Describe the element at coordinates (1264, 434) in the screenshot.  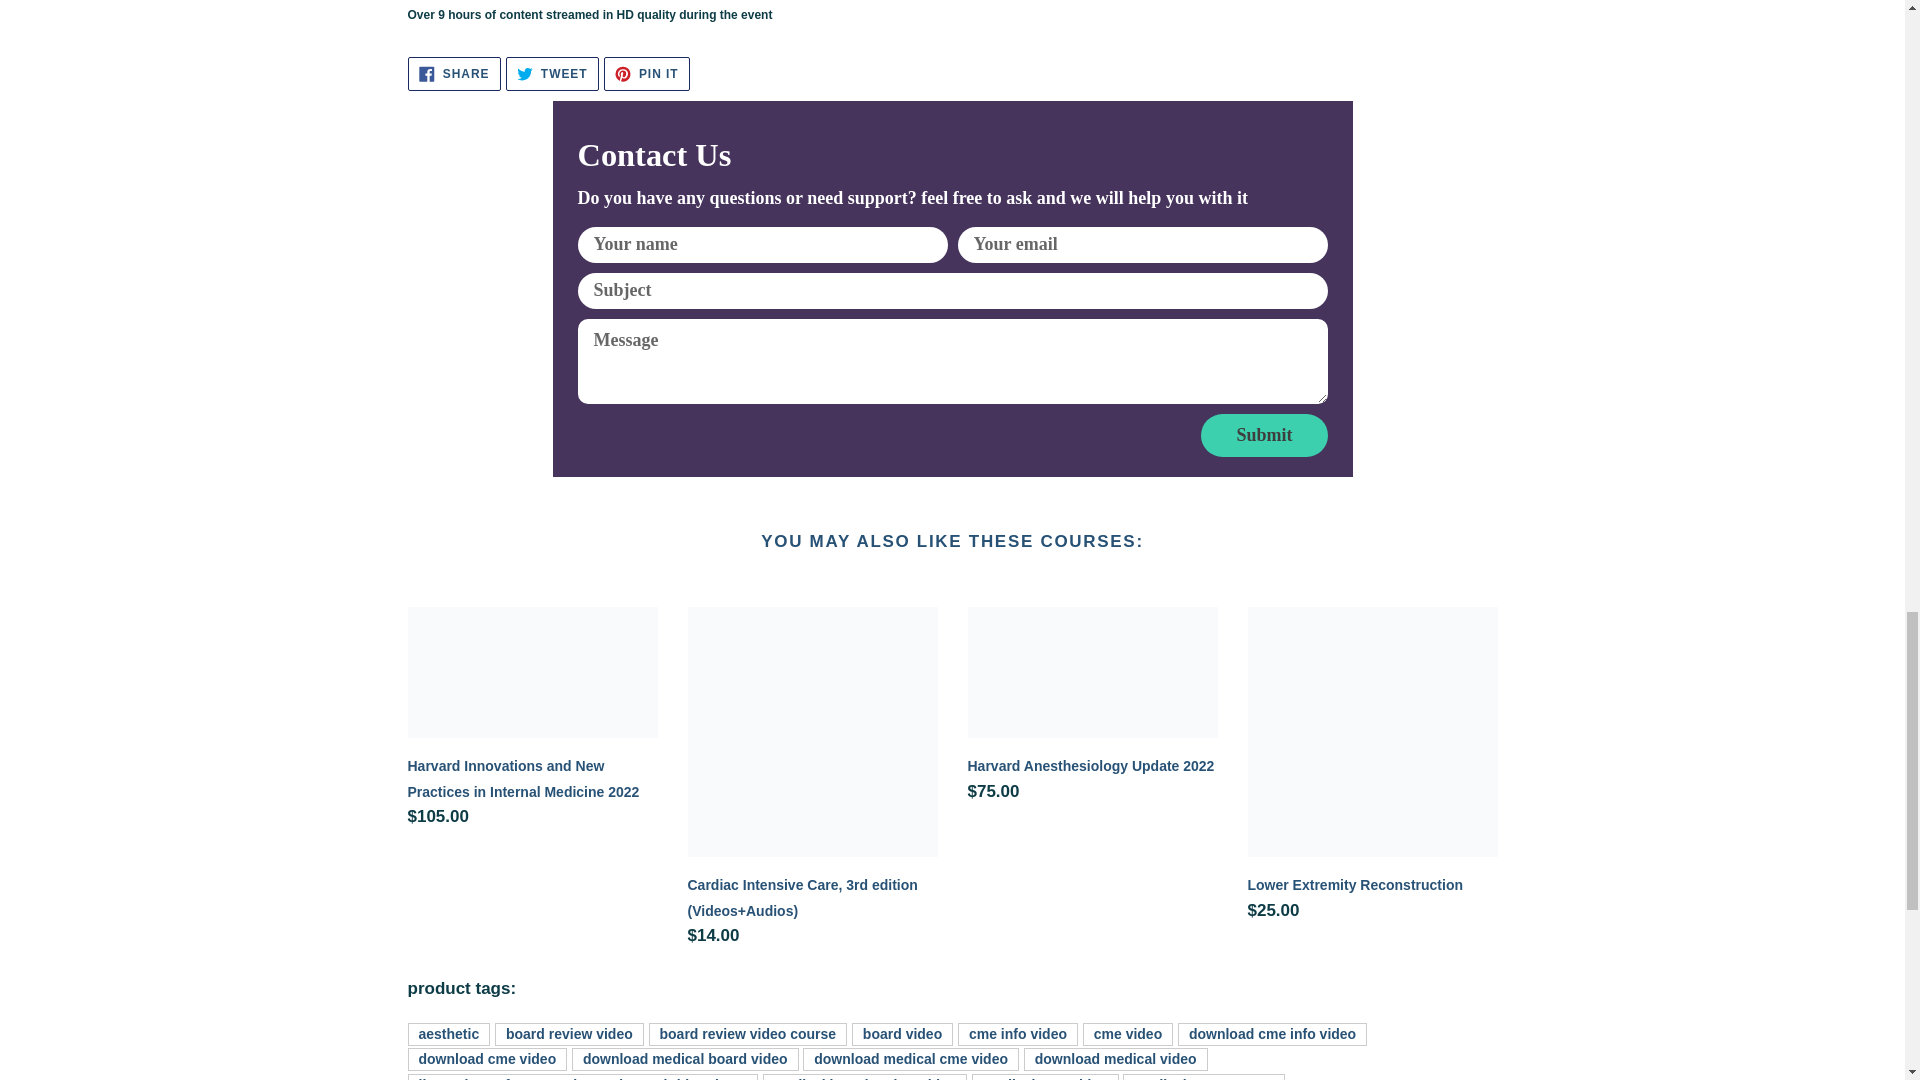
I see `Harvard Anesthesiology Update 2022` at that location.